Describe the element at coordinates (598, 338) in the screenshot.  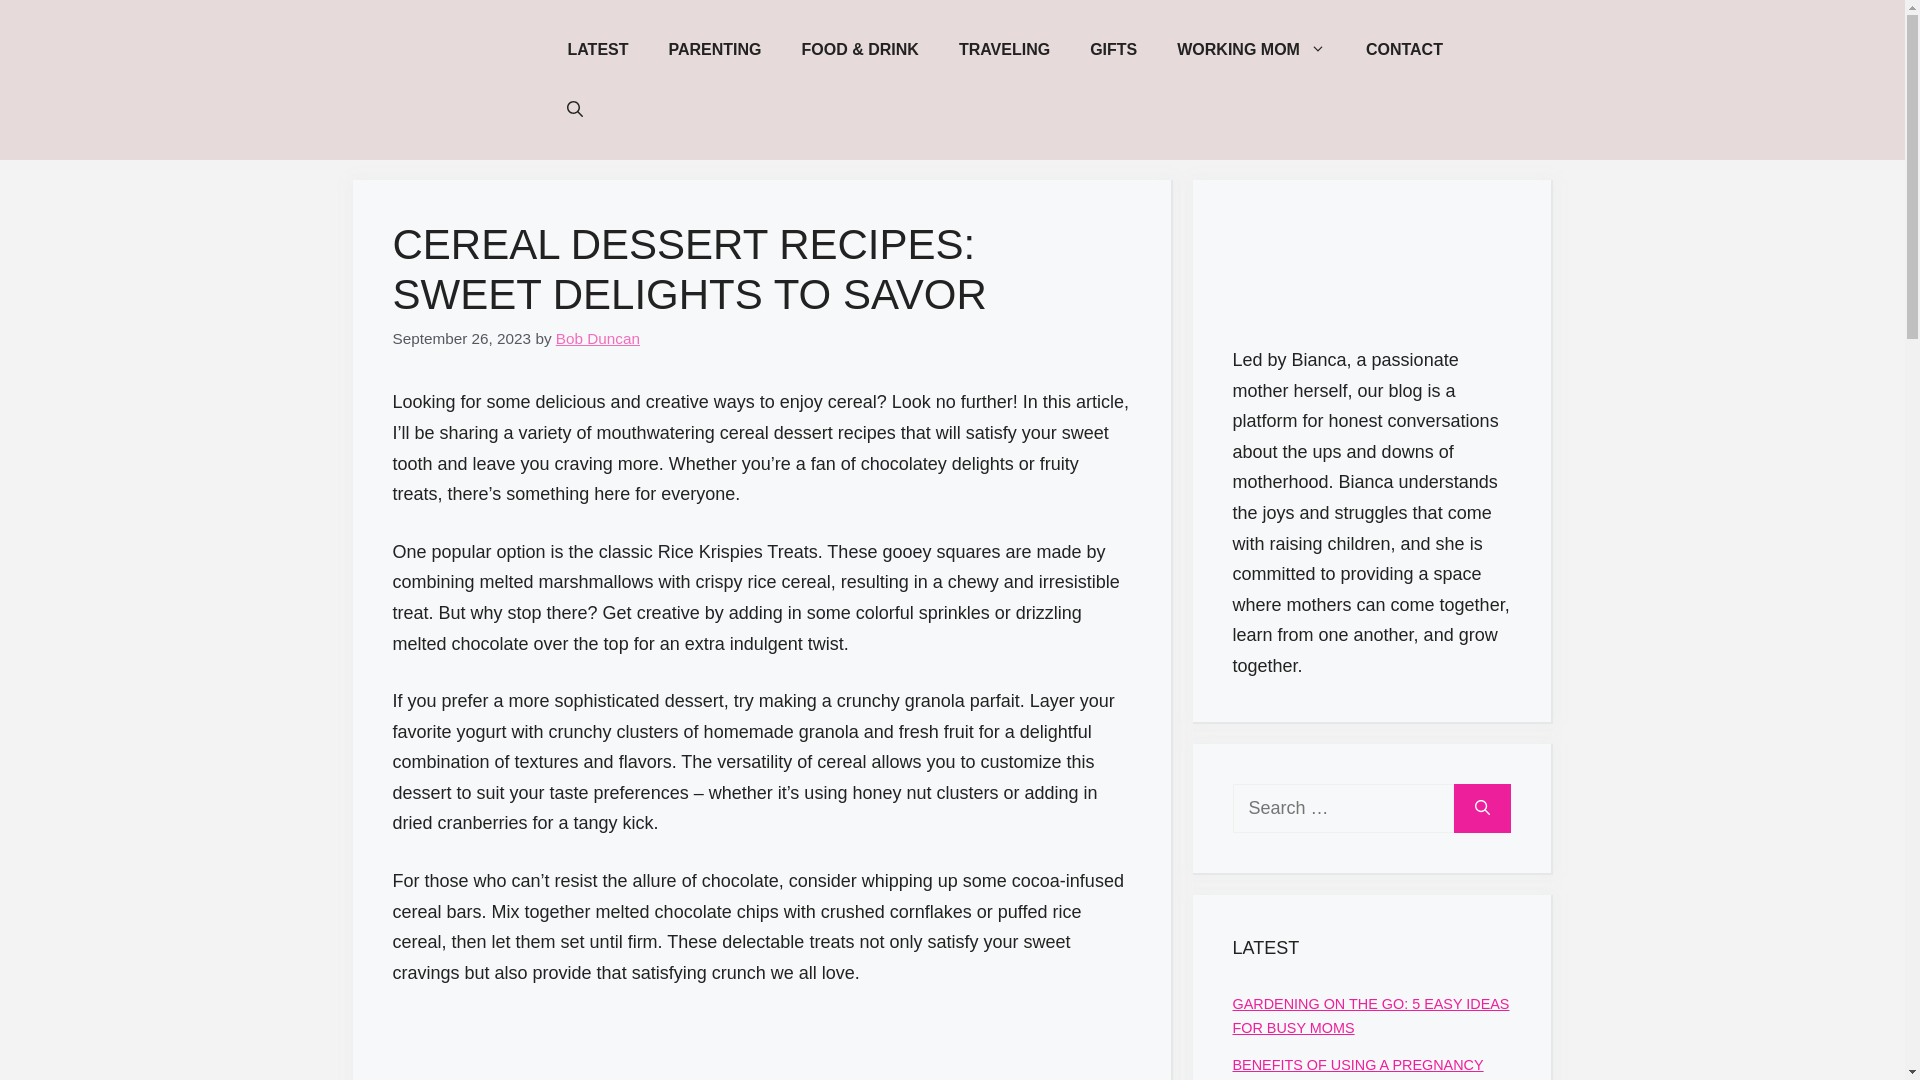
I see `Bob Duncan` at that location.